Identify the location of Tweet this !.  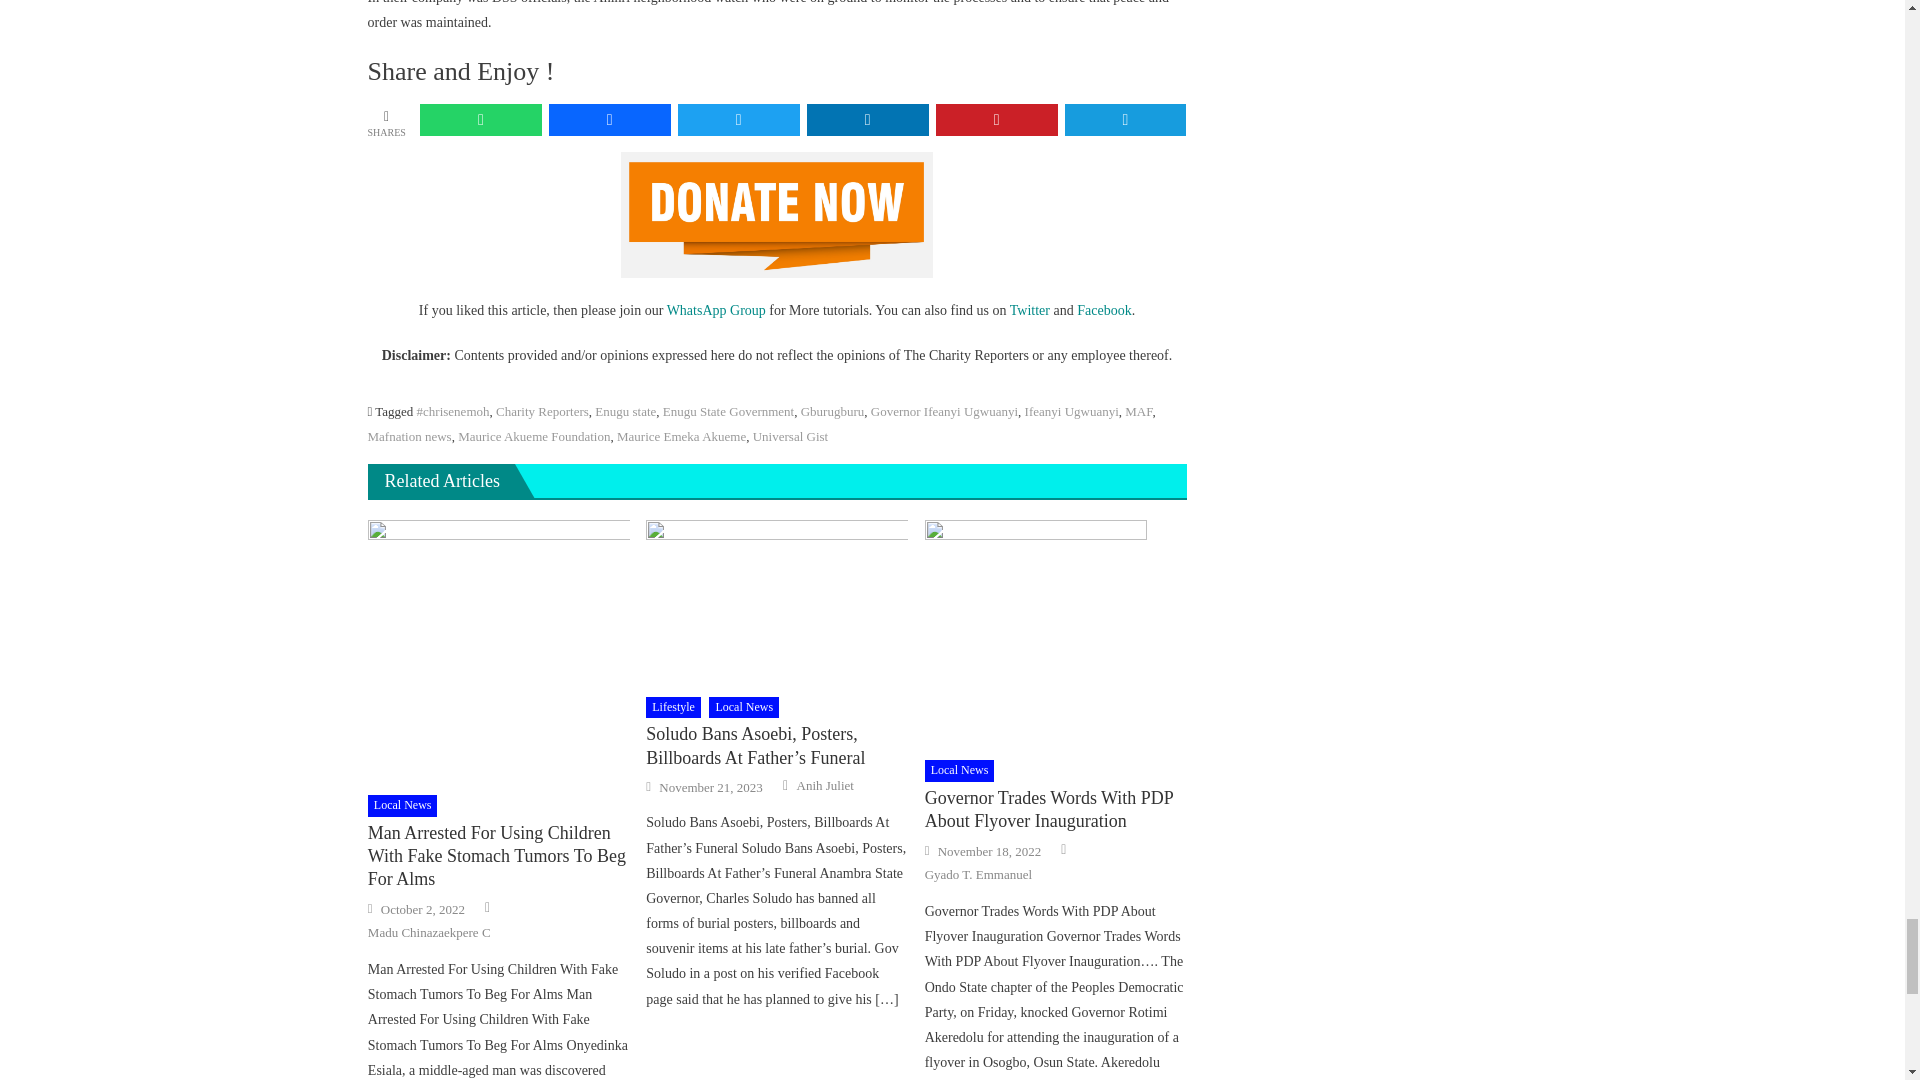
(738, 120).